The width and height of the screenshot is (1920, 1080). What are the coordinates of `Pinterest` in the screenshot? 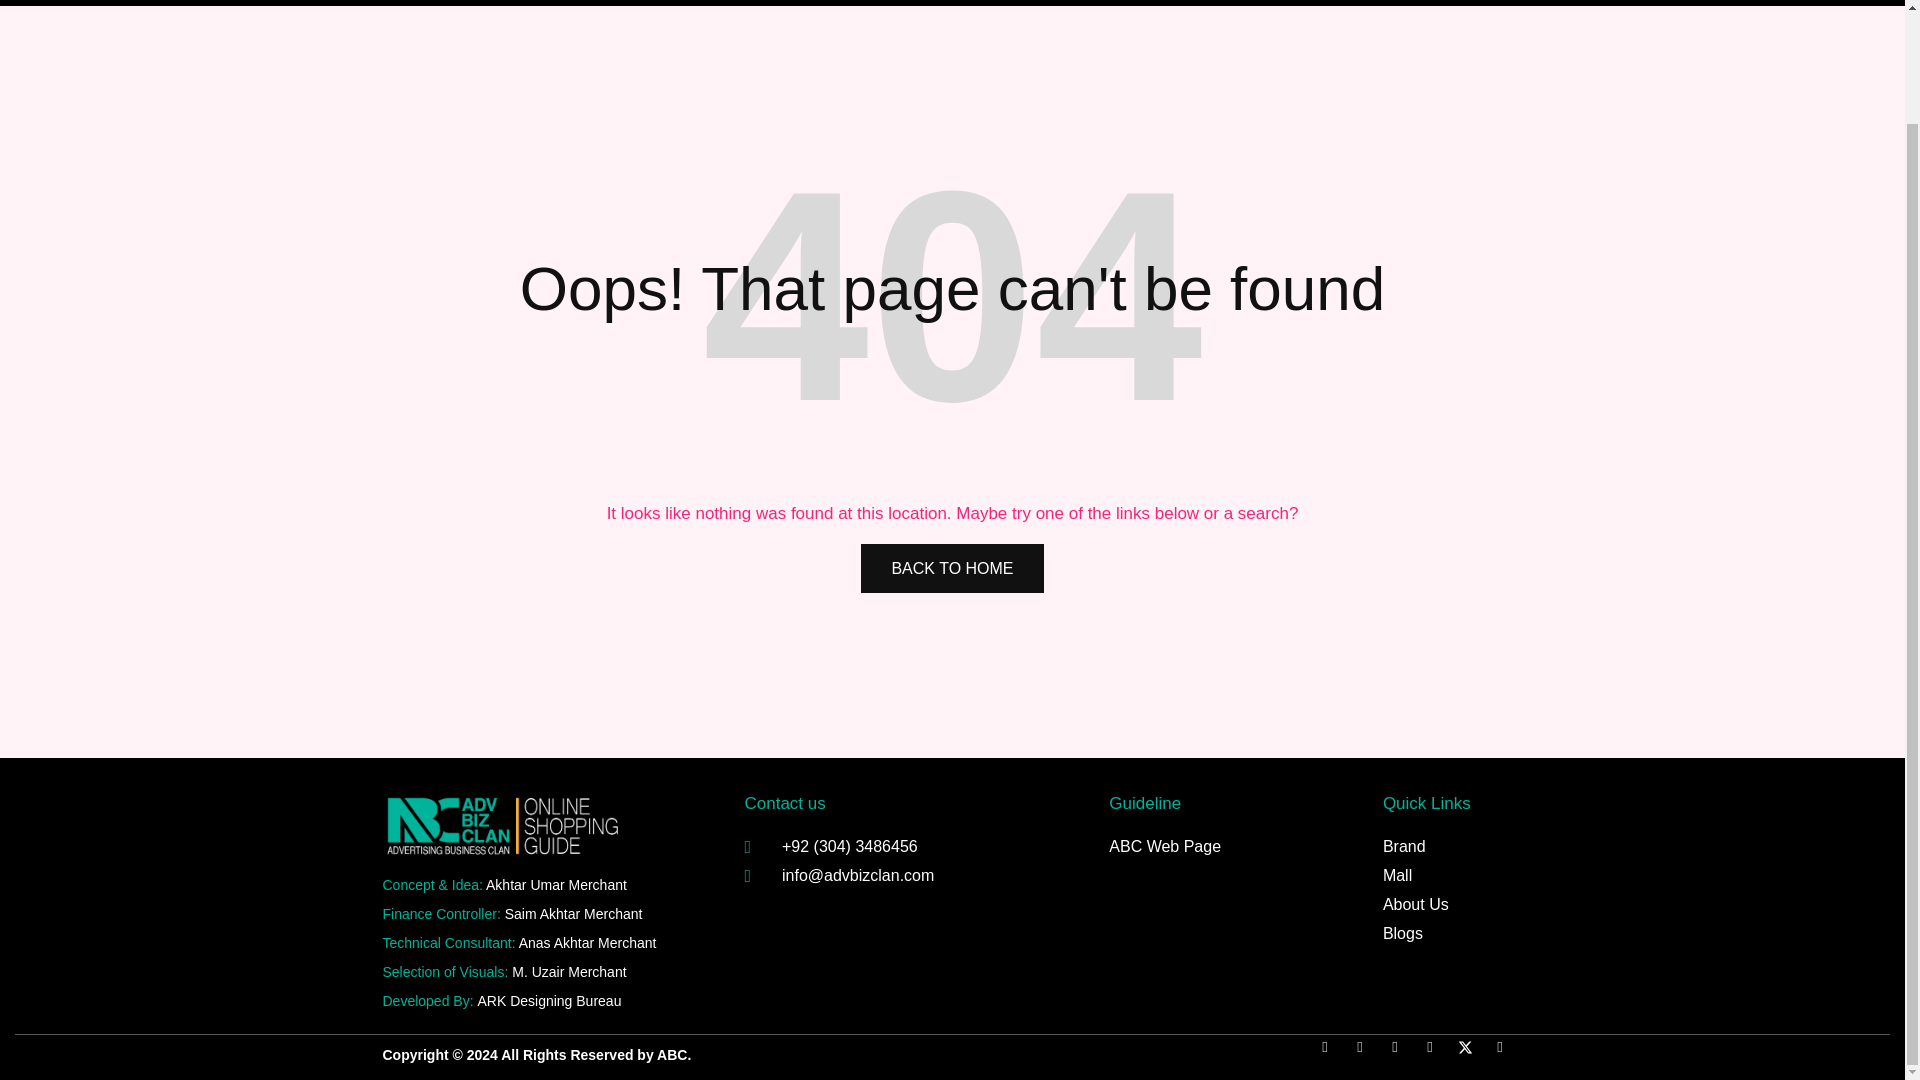 It's located at (1366, 1055).